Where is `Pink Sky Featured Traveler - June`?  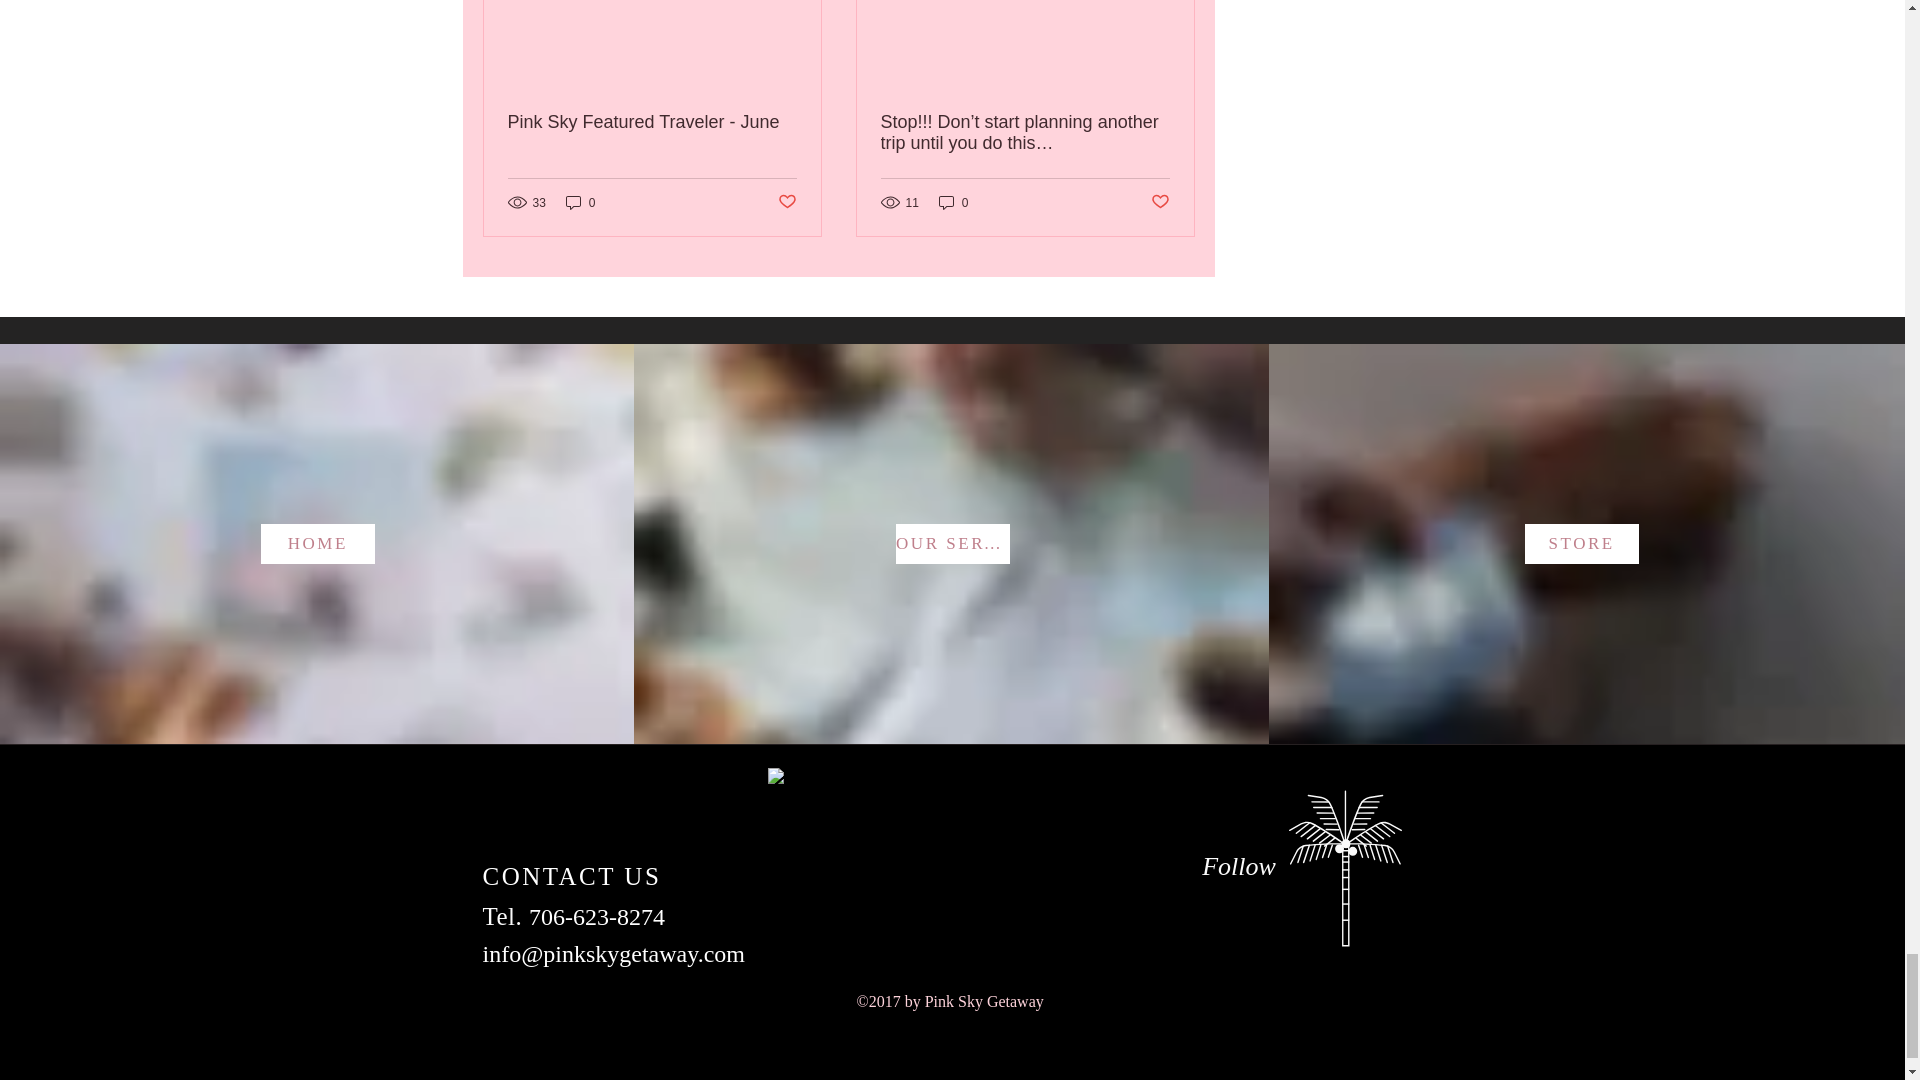
Pink Sky Featured Traveler - June is located at coordinates (652, 122).